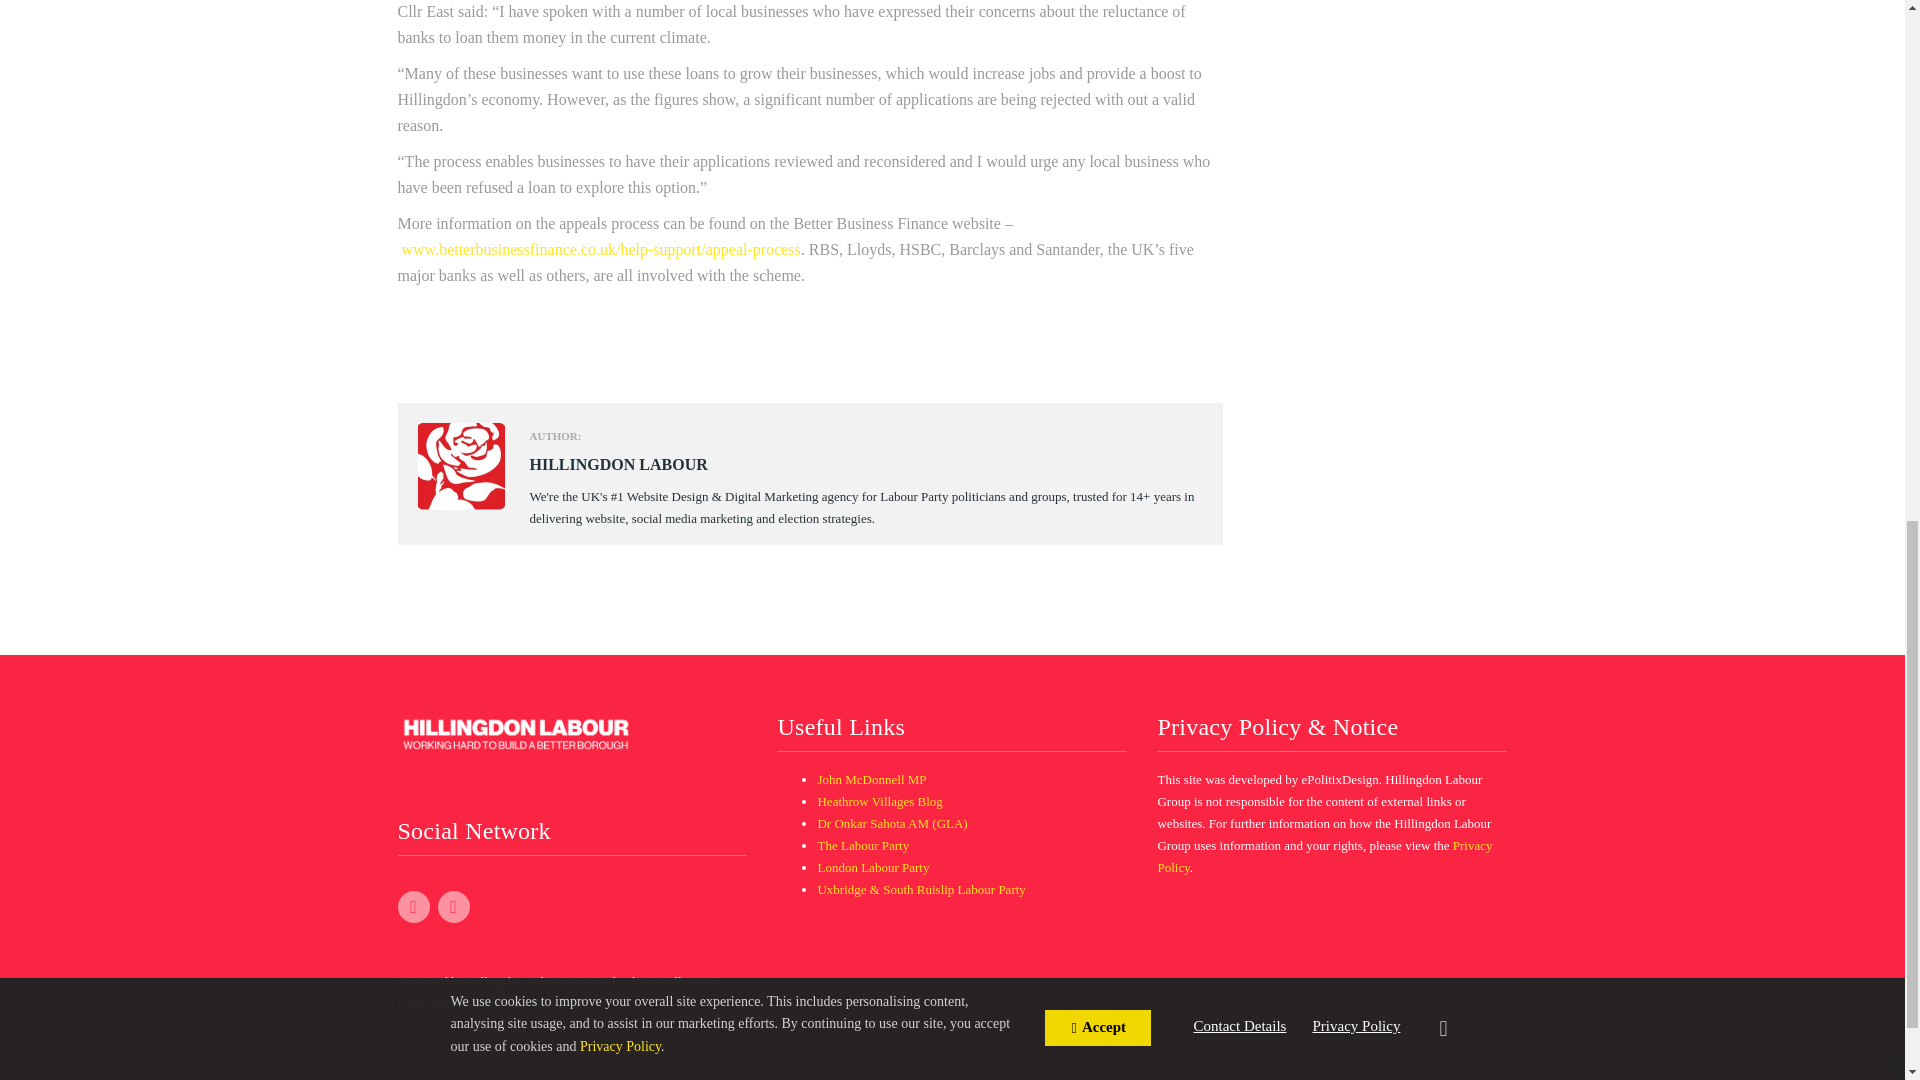 Image resolution: width=1920 pixels, height=1080 pixels. What do you see at coordinates (871, 780) in the screenshot?
I see `John McDonnell MP` at bounding box center [871, 780].